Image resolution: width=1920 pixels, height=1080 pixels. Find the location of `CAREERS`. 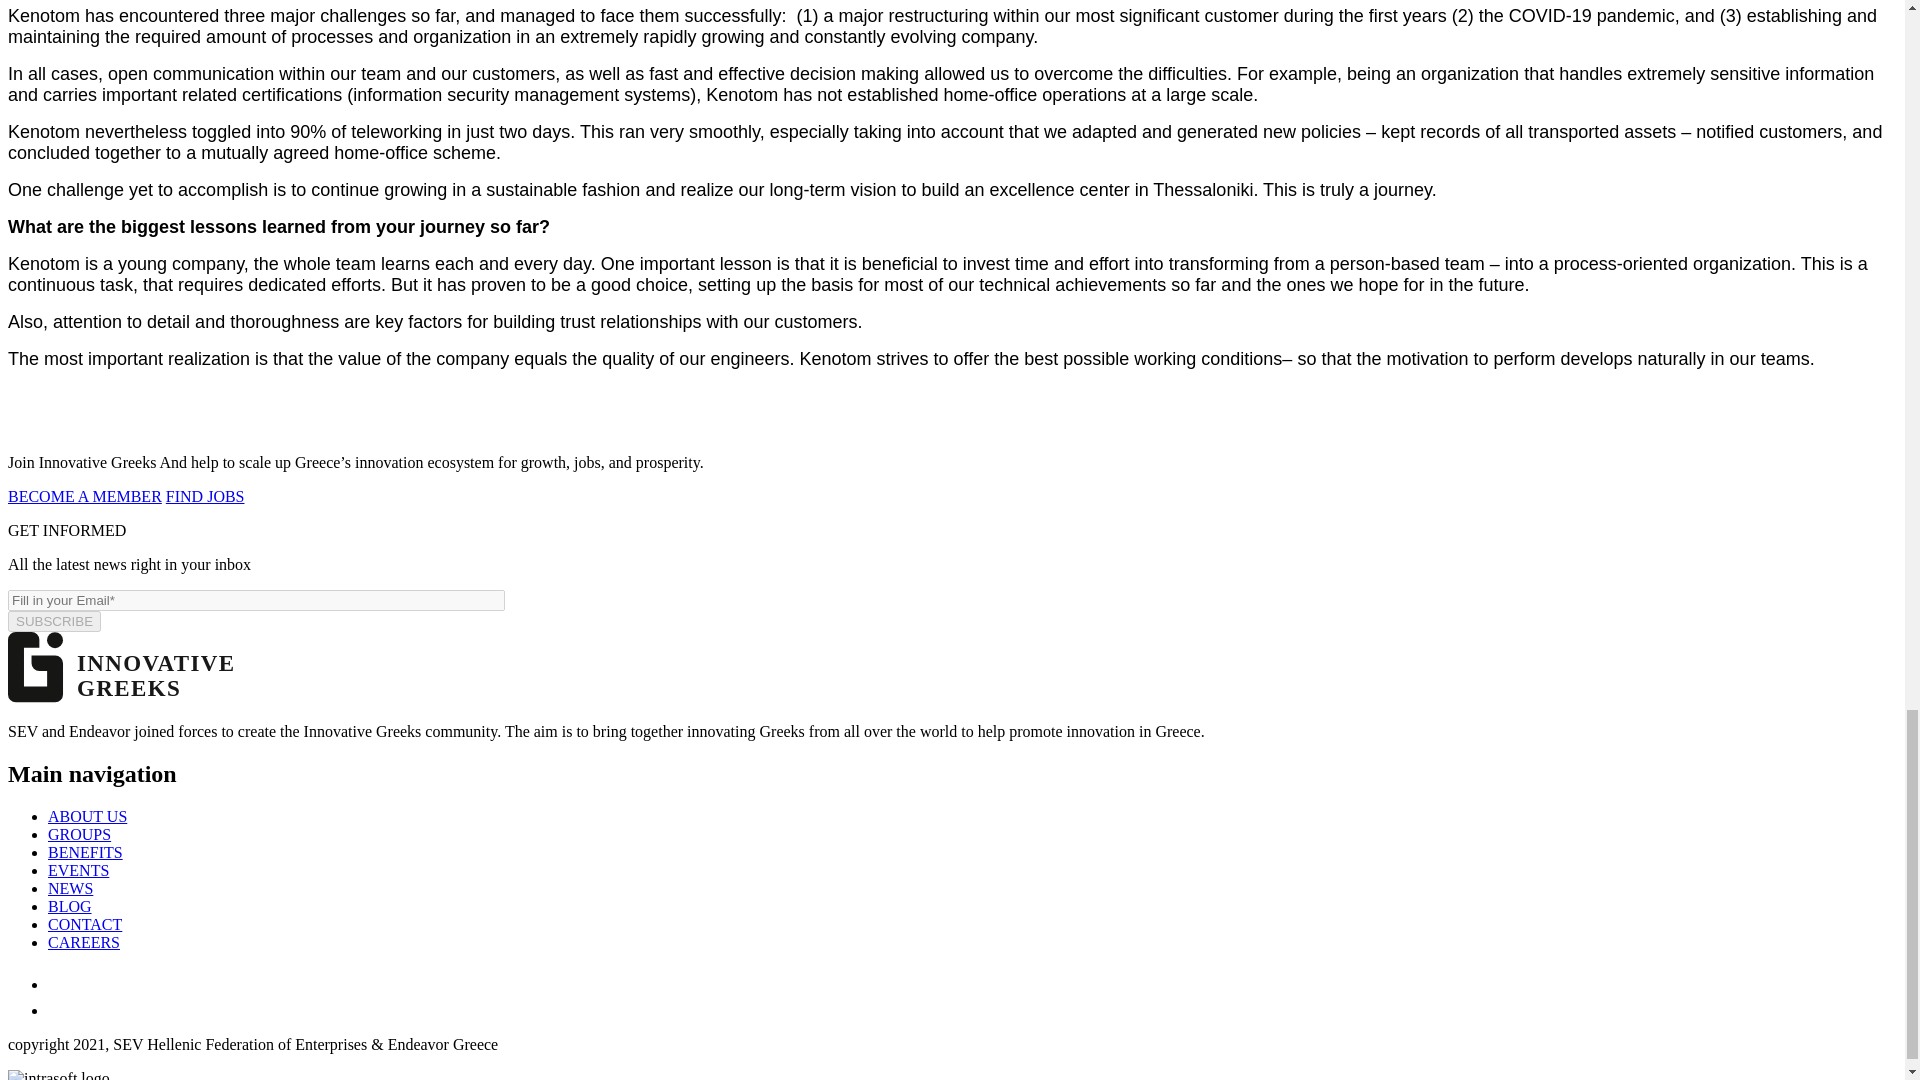

CAREERS is located at coordinates (84, 942).